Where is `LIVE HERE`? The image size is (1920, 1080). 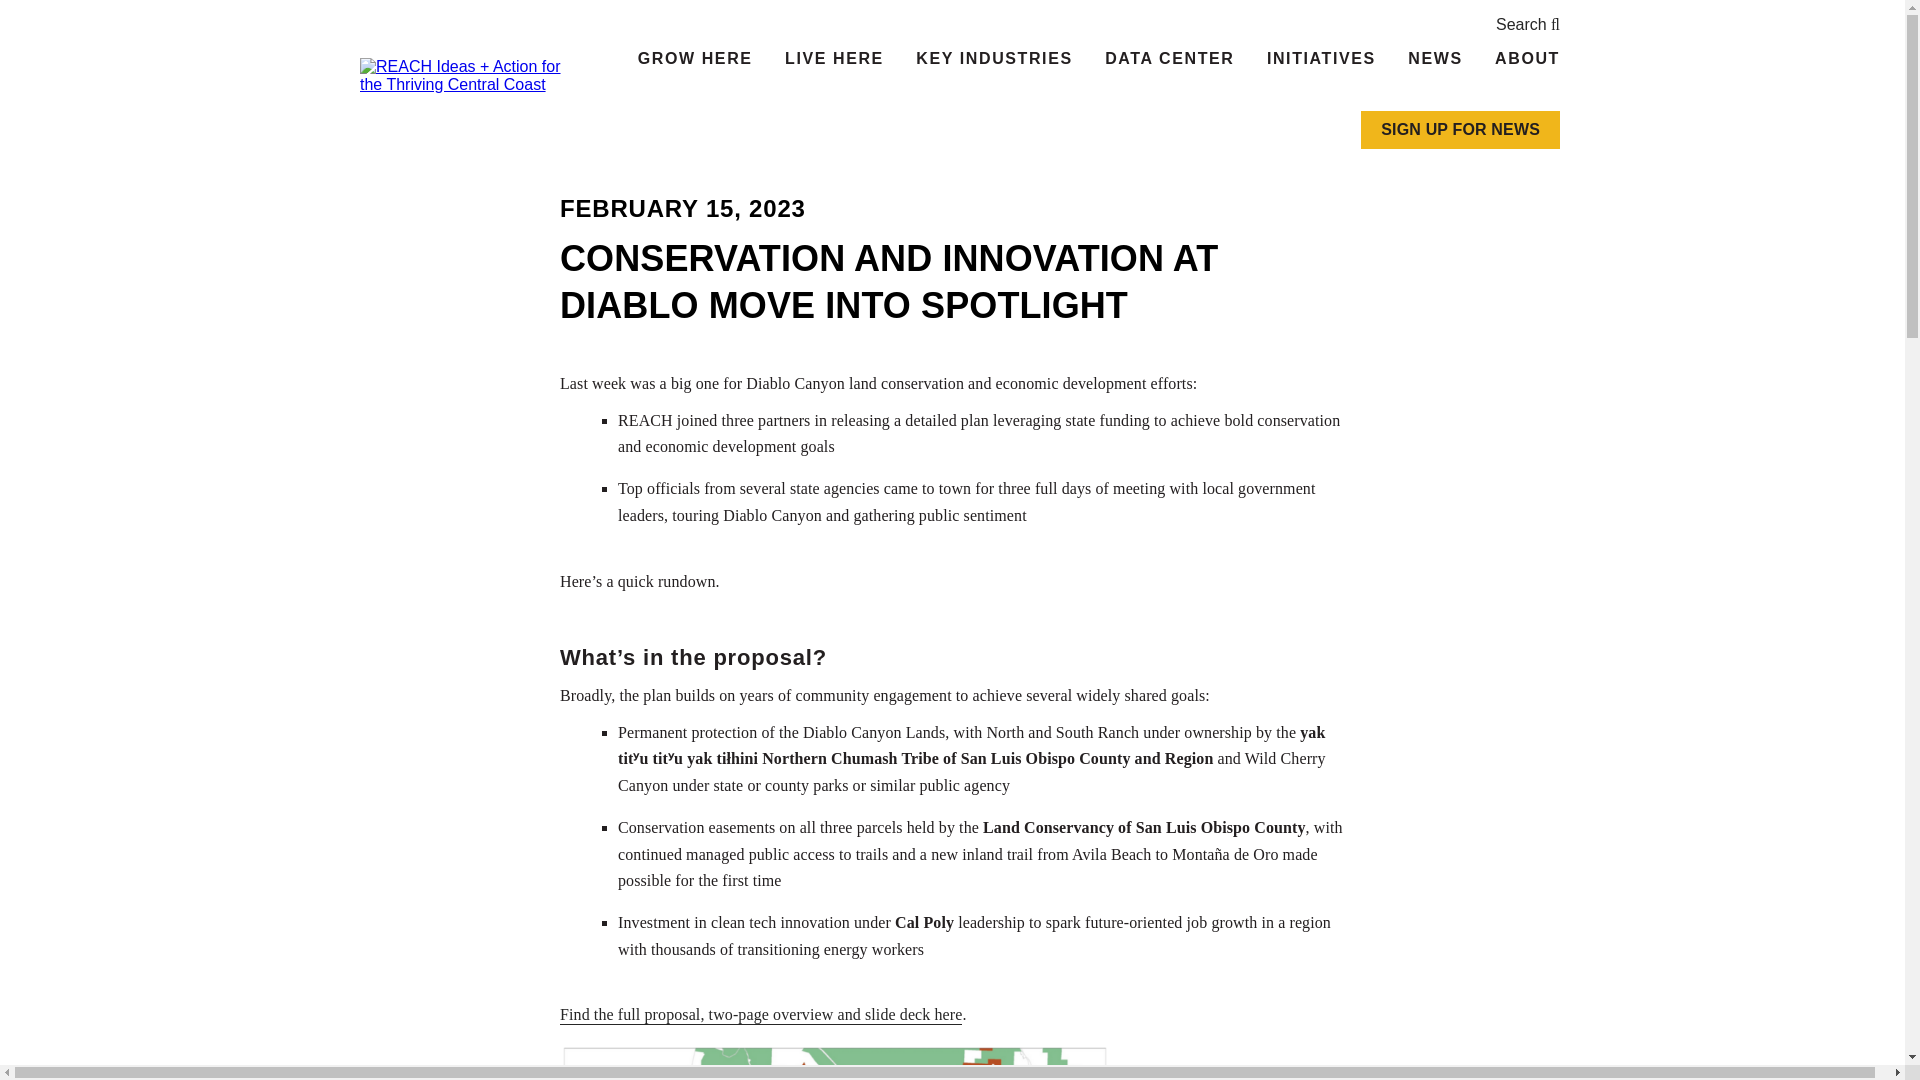 LIVE HERE is located at coordinates (834, 60).